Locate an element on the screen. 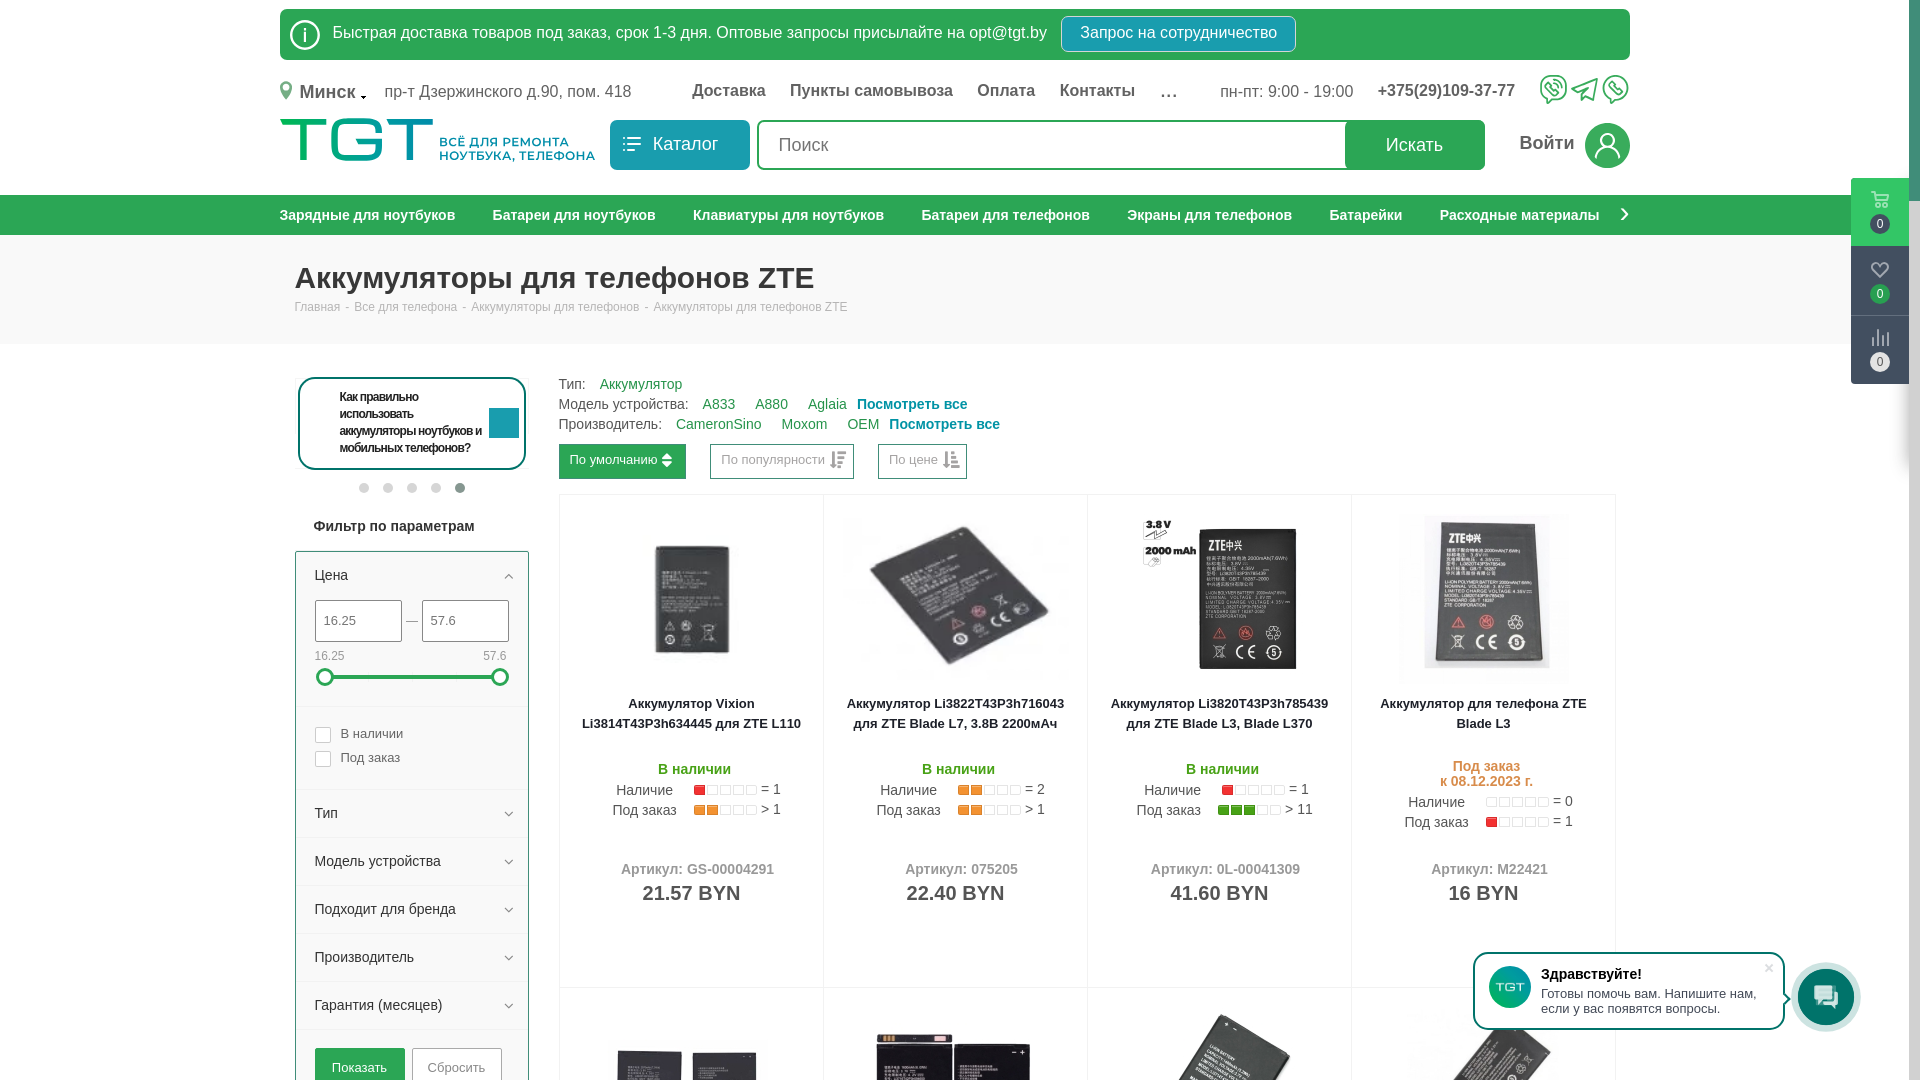  opt@tgt.by is located at coordinates (1008, 32).